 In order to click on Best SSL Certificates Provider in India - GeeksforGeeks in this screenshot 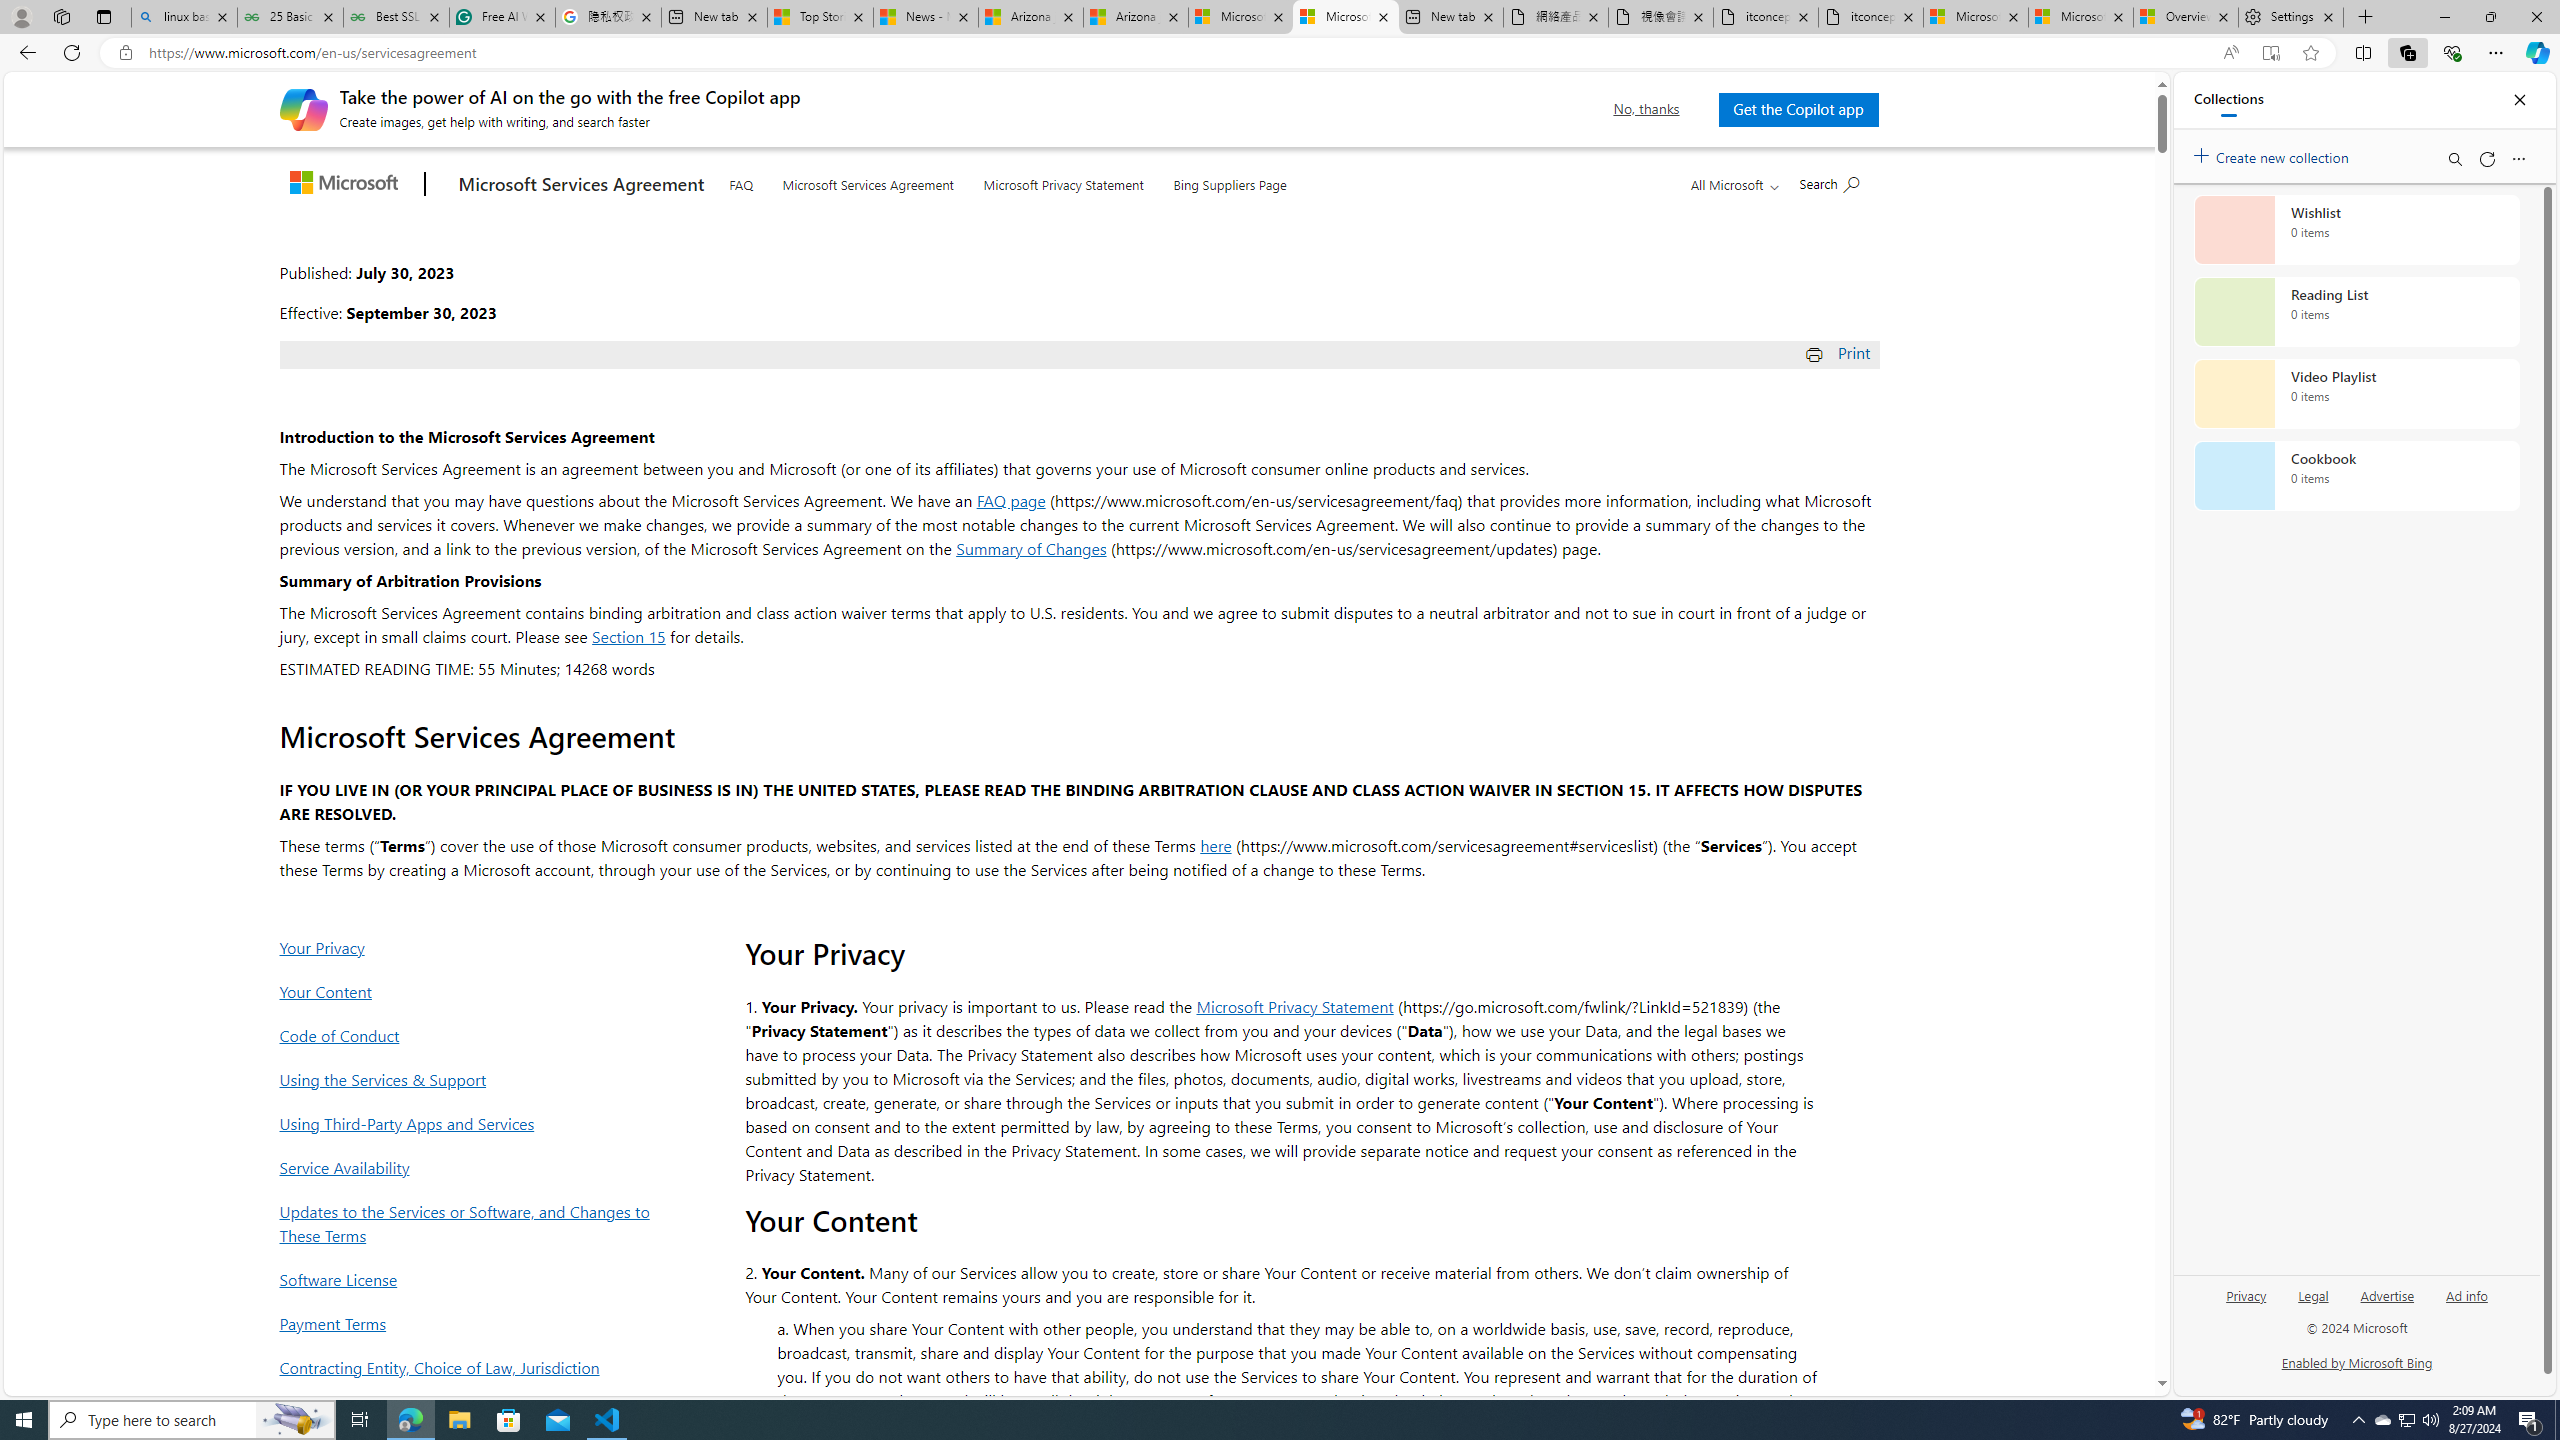, I will do `click(396, 17)`.